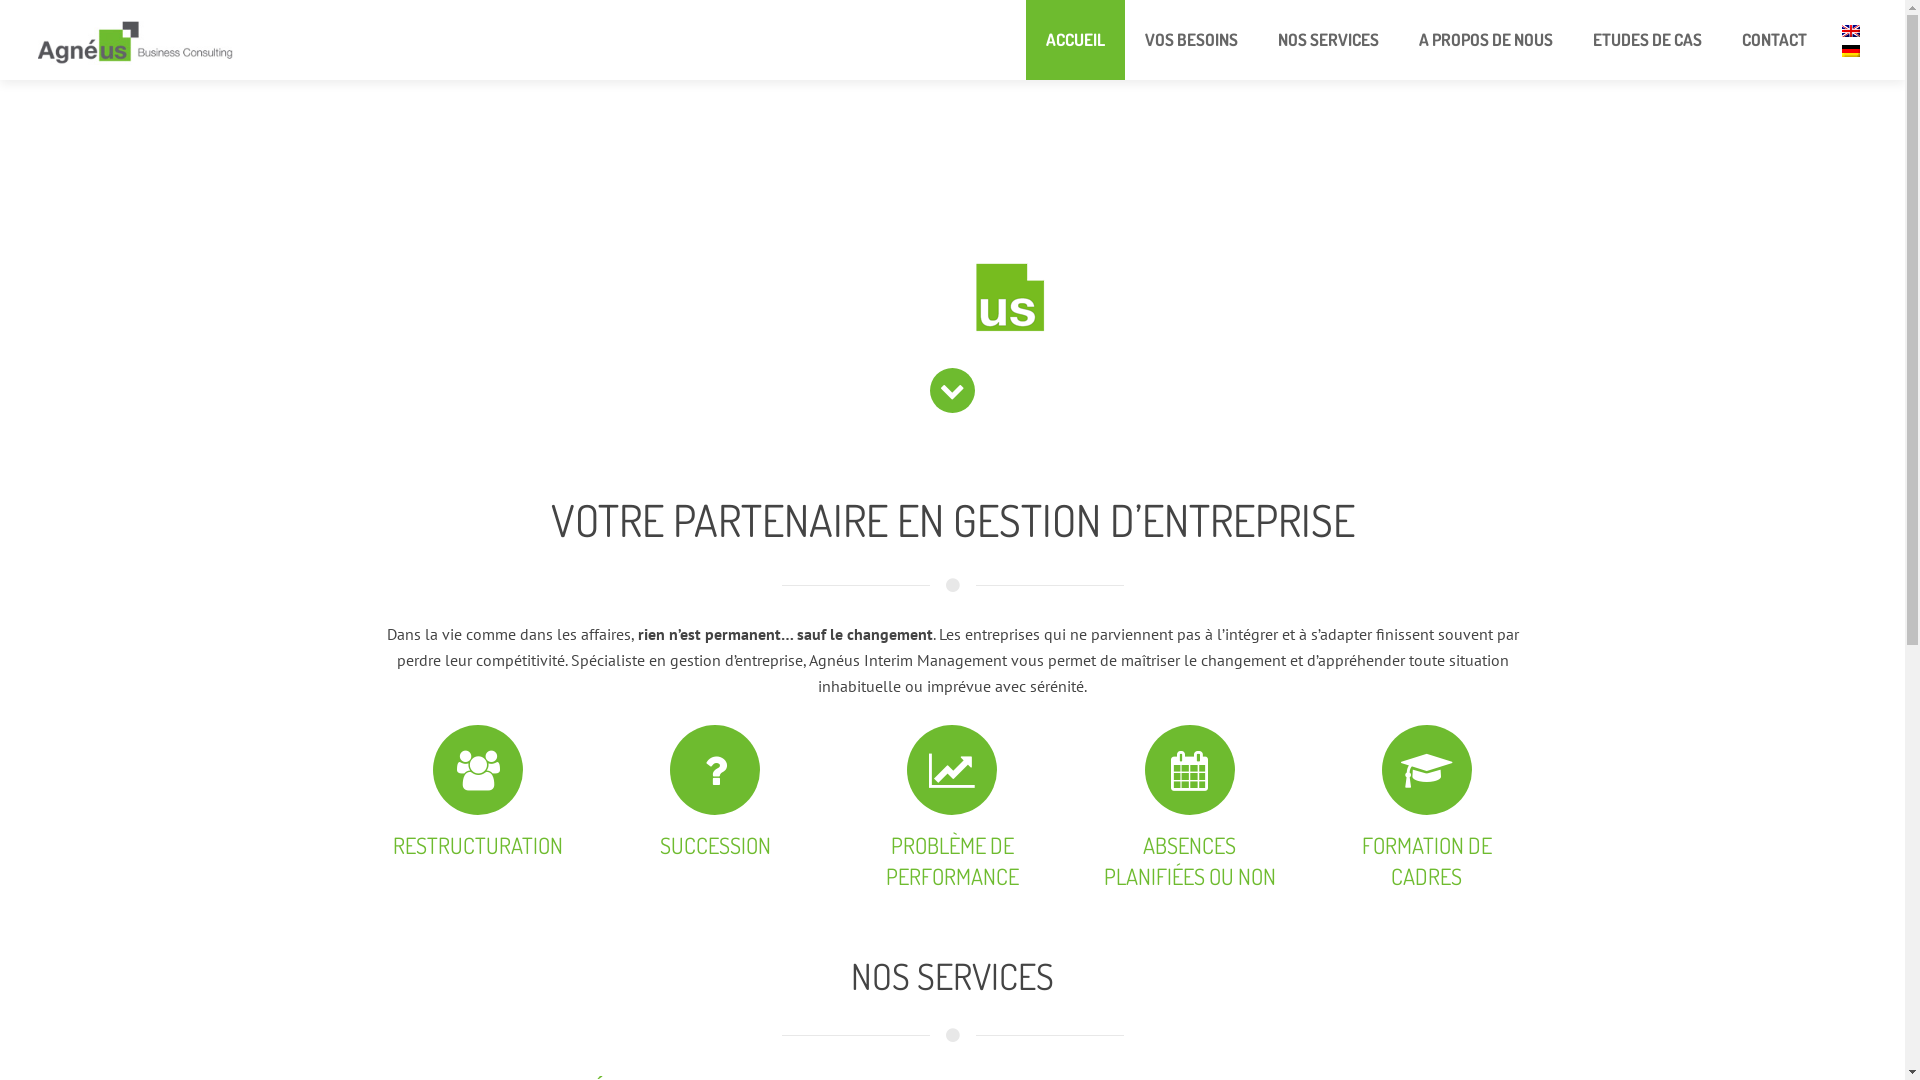 This screenshot has width=1920, height=1080. What do you see at coordinates (1774, 40) in the screenshot?
I see `CONTACT` at bounding box center [1774, 40].